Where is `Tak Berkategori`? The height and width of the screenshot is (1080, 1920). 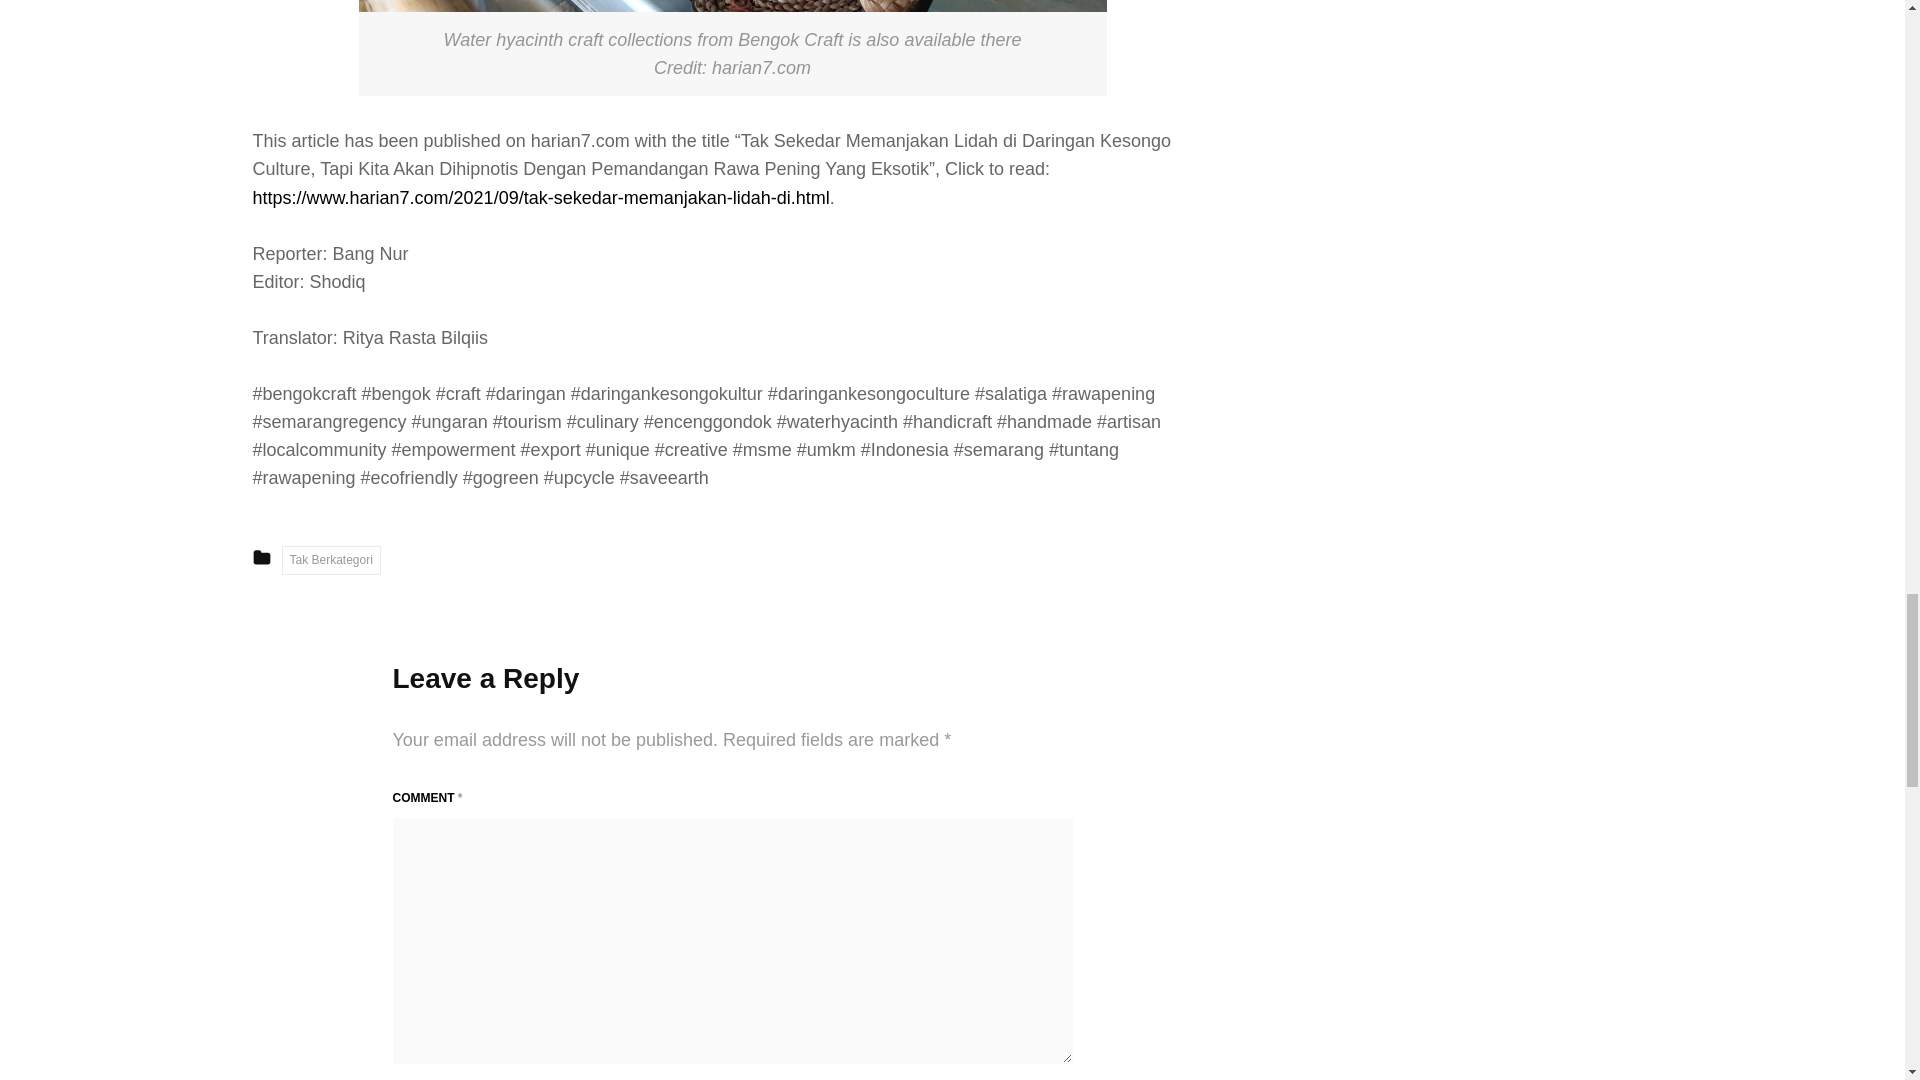
Tak Berkategori is located at coordinates (331, 560).